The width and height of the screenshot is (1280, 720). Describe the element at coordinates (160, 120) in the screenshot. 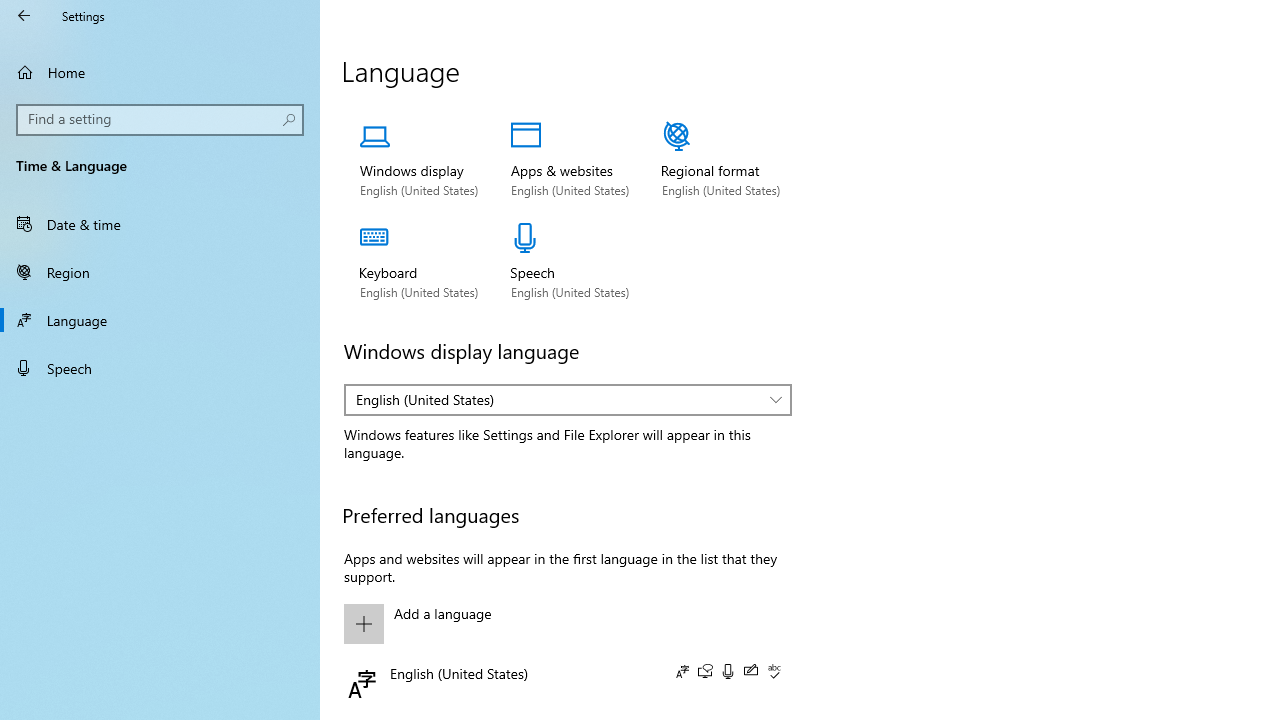

I see `Search box, Find a setting` at that location.